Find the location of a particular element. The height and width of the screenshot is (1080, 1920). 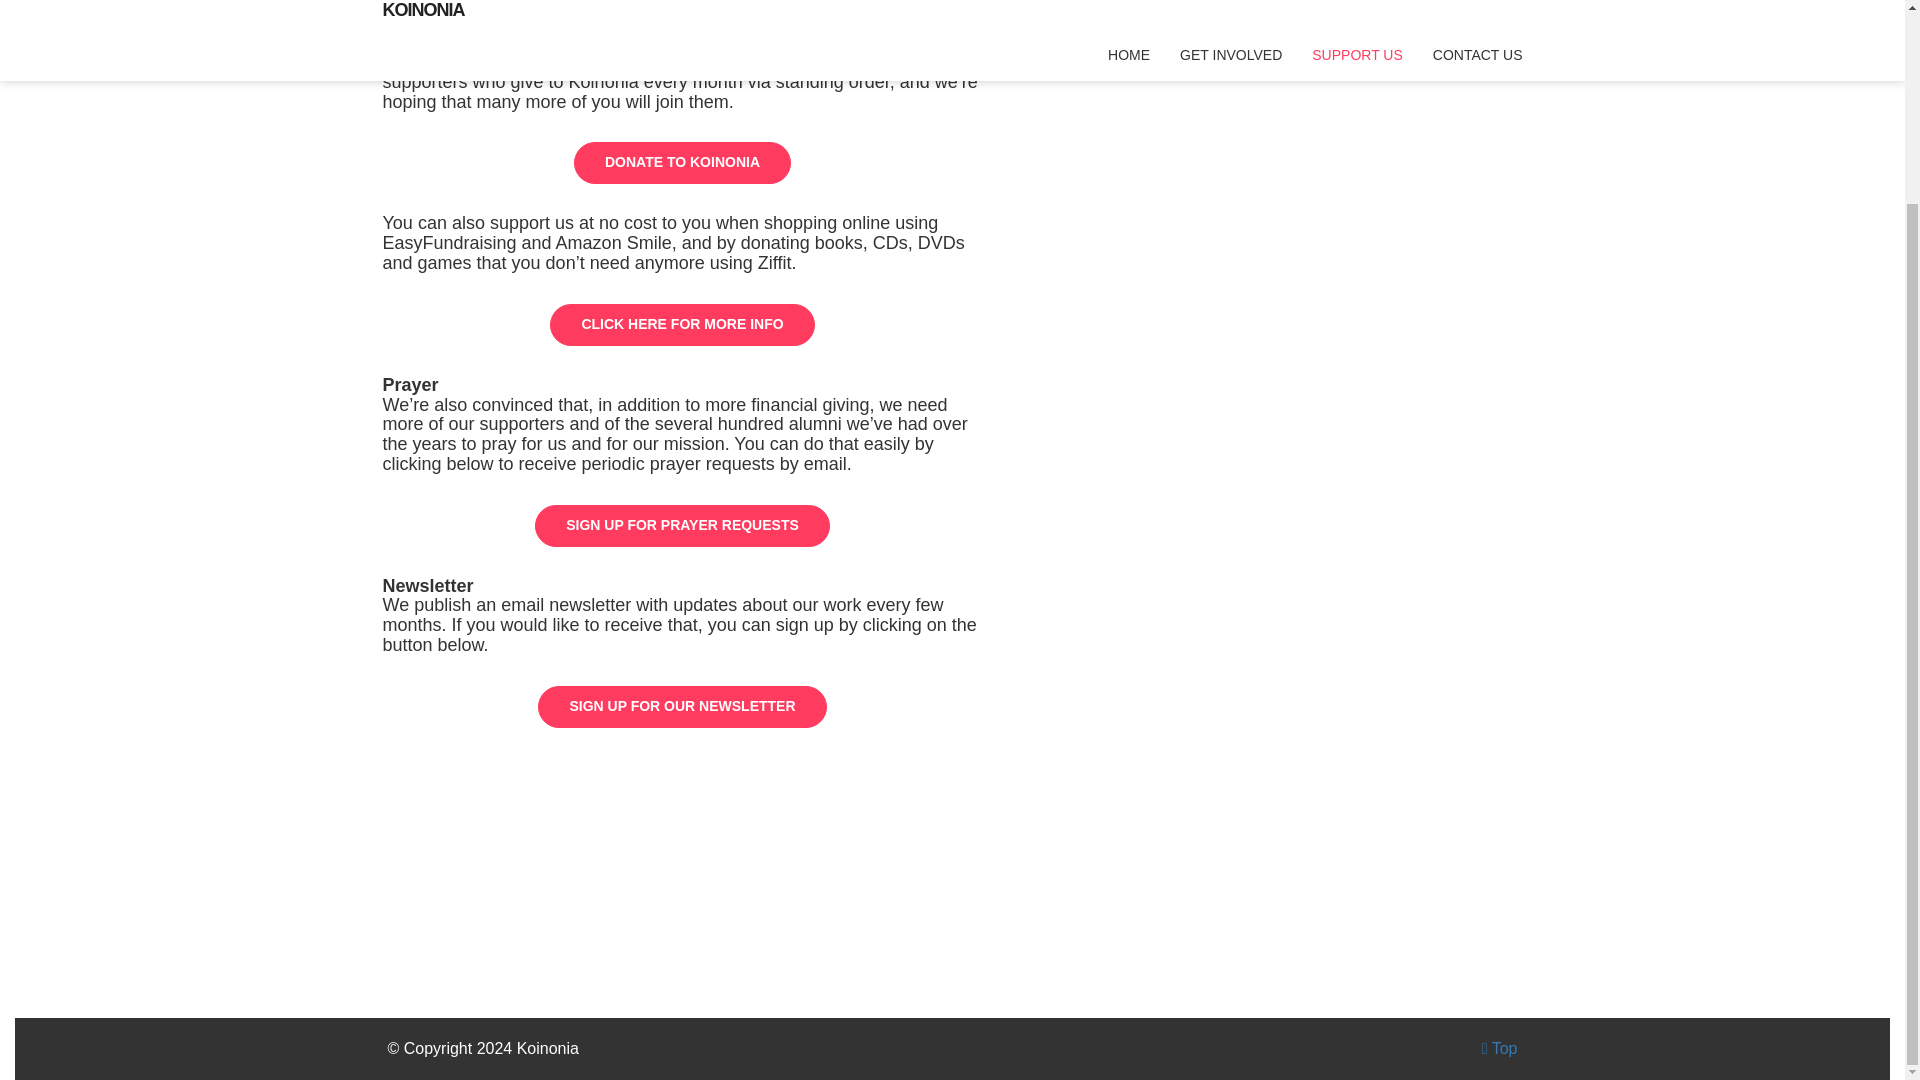

Top is located at coordinates (1500, 1048).